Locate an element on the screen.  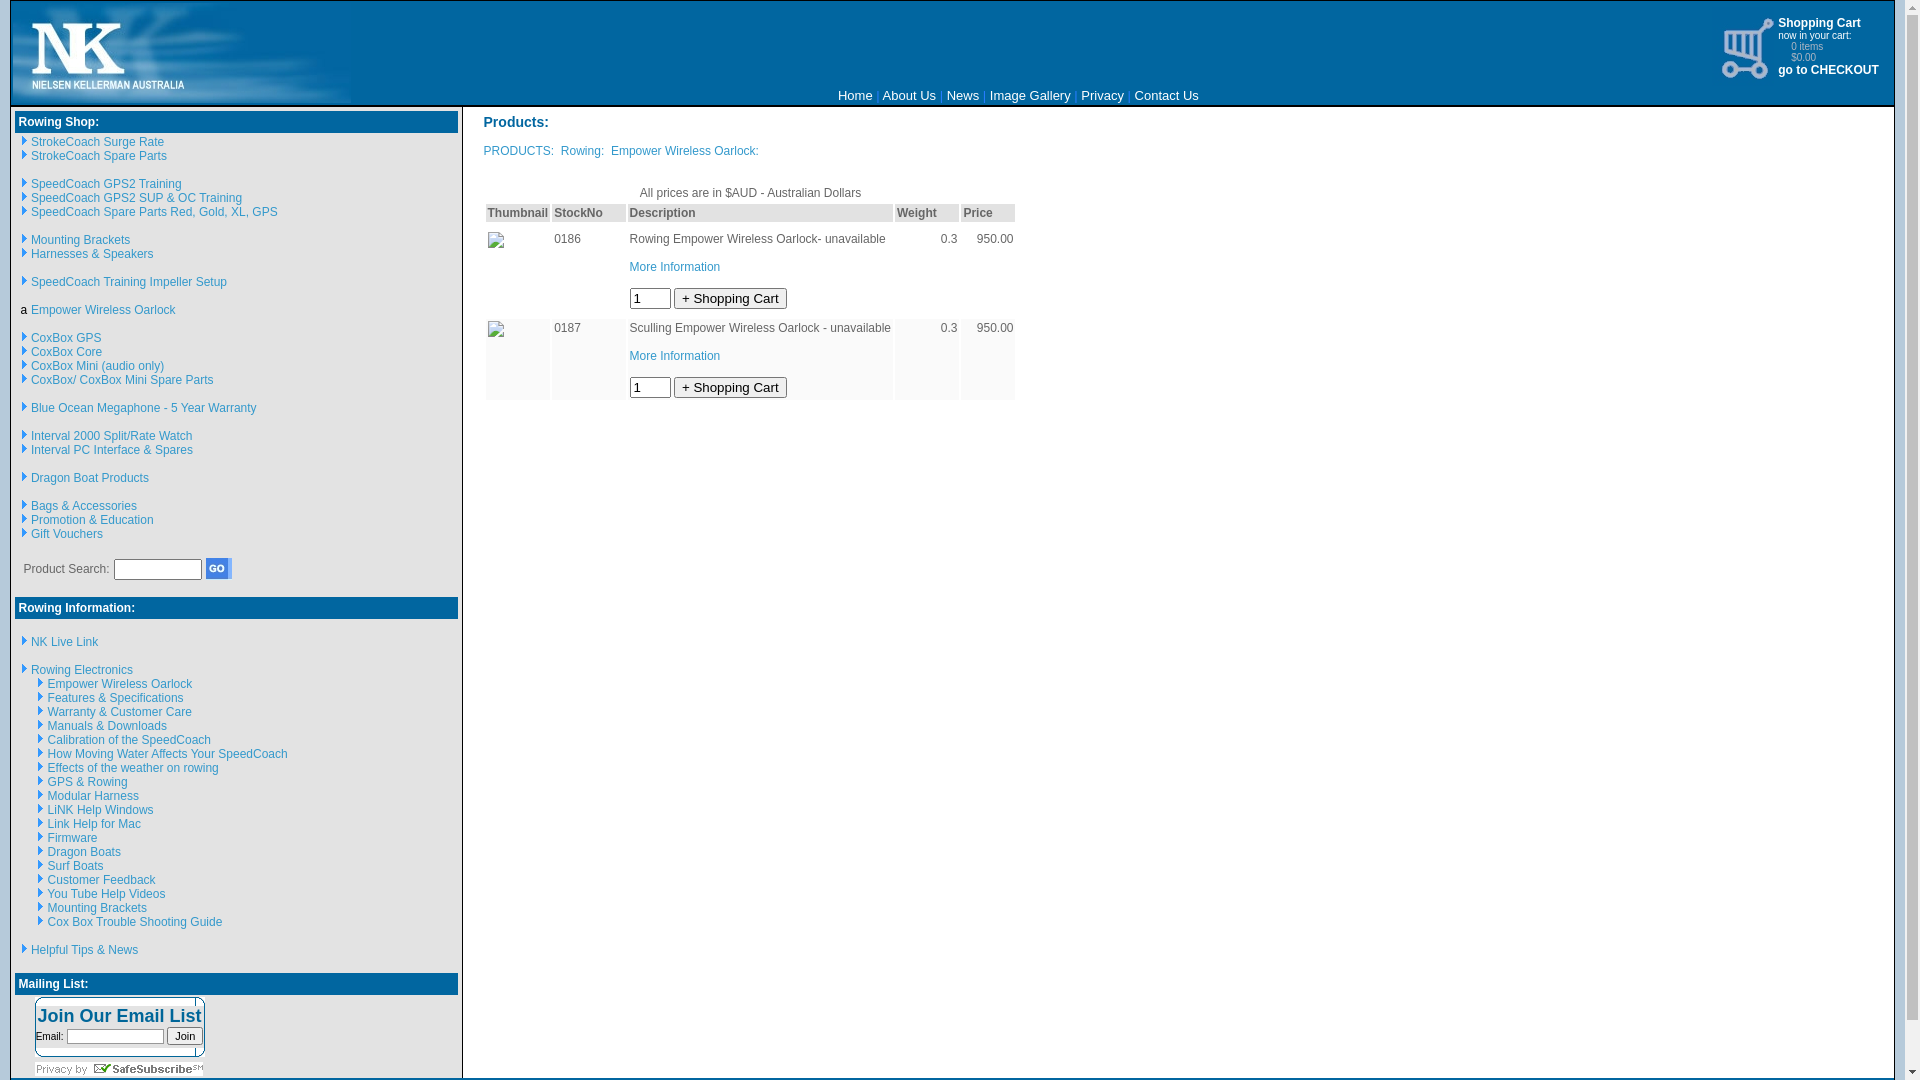
GPS & Rowing is located at coordinates (88, 782).